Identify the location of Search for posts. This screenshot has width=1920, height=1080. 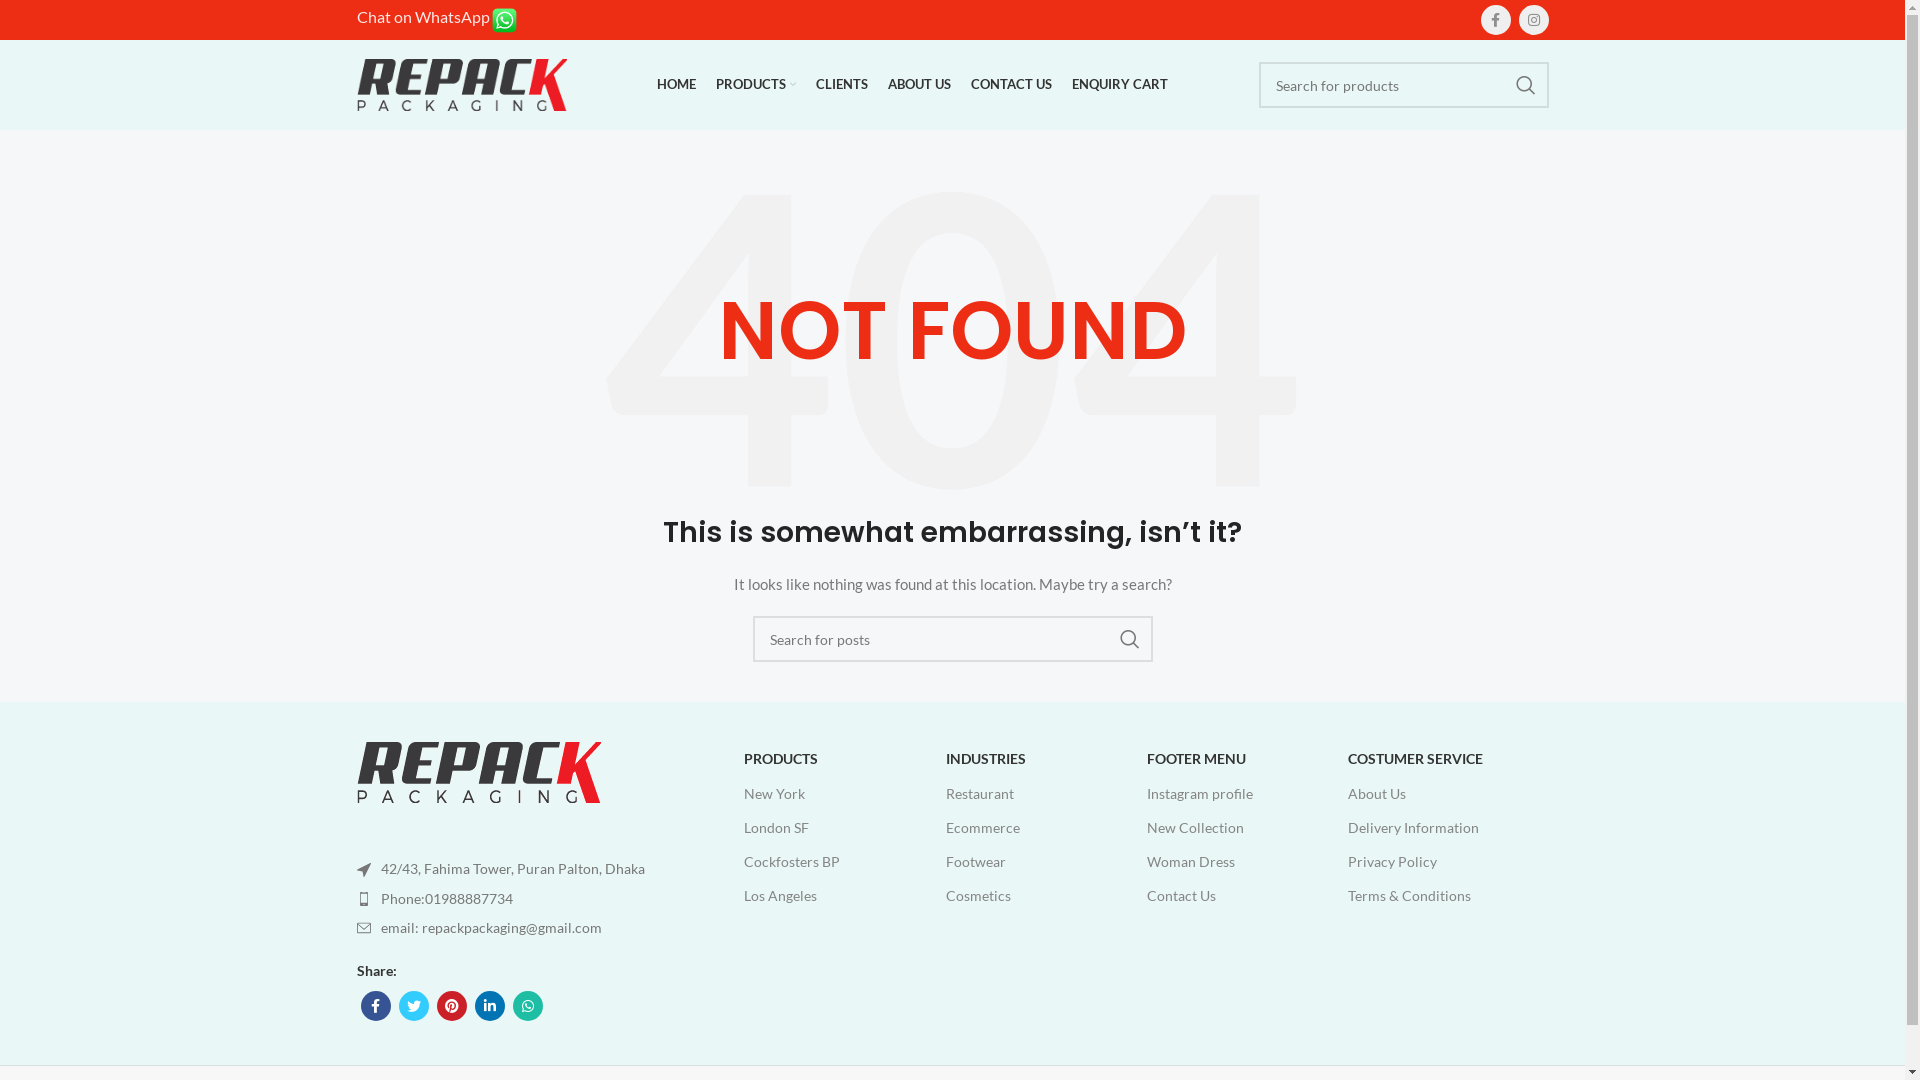
(952, 639).